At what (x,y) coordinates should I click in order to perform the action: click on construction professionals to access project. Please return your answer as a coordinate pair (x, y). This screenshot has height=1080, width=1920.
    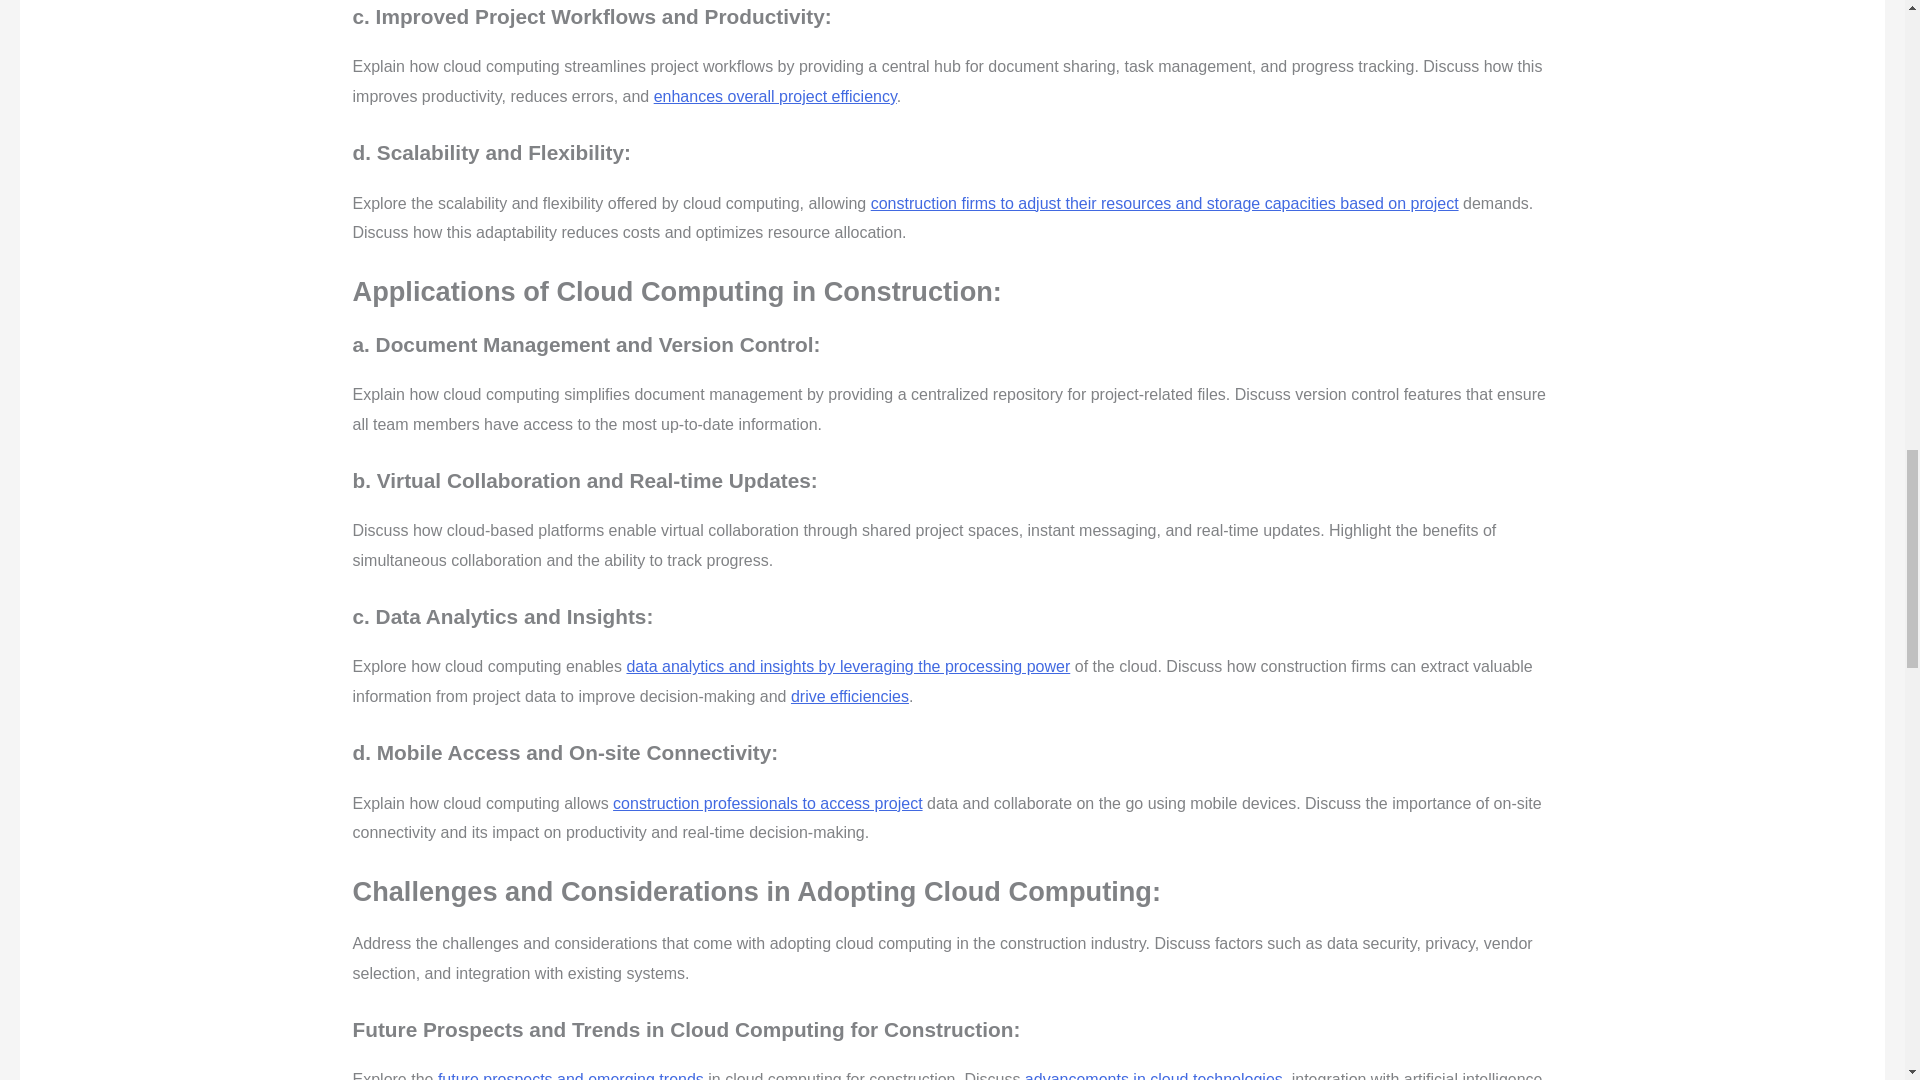
    Looking at the image, I should click on (766, 803).